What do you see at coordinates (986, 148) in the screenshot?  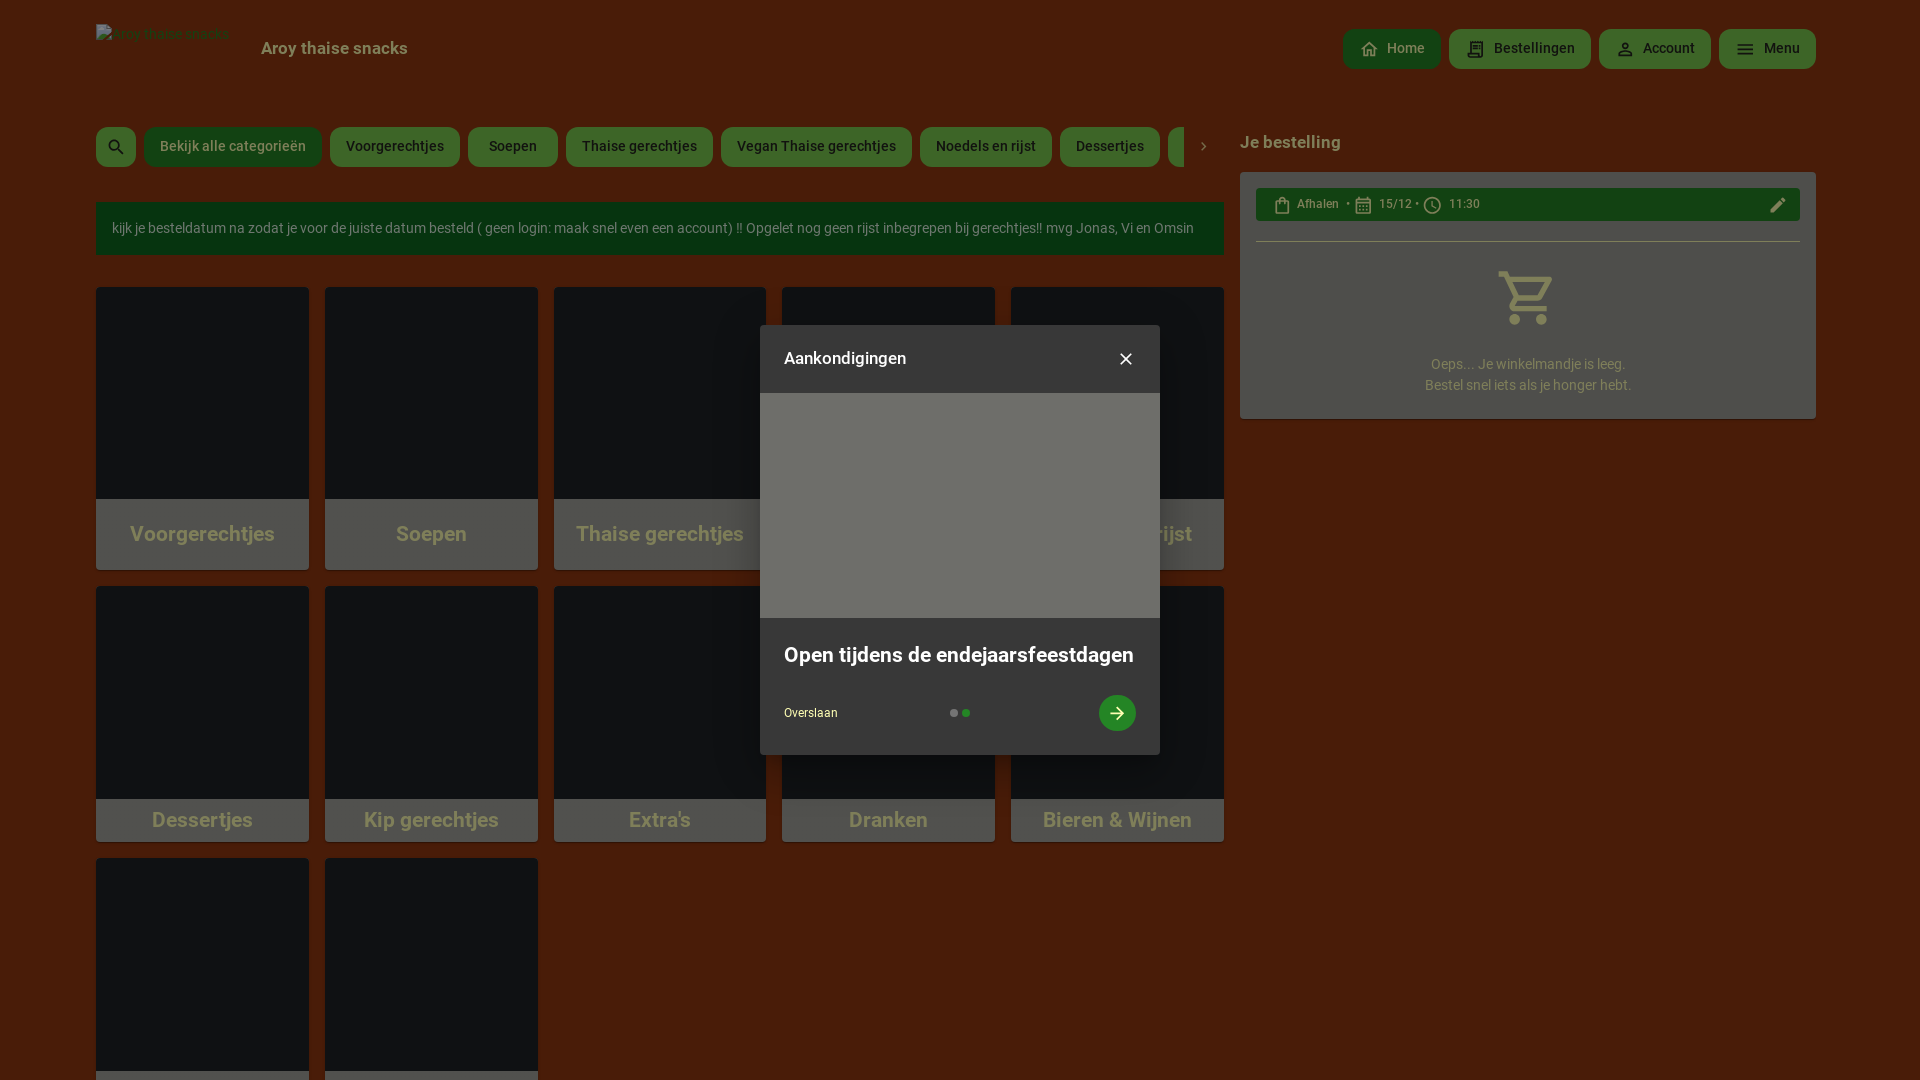 I see `Noedels en rijst` at bounding box center [986, 148].